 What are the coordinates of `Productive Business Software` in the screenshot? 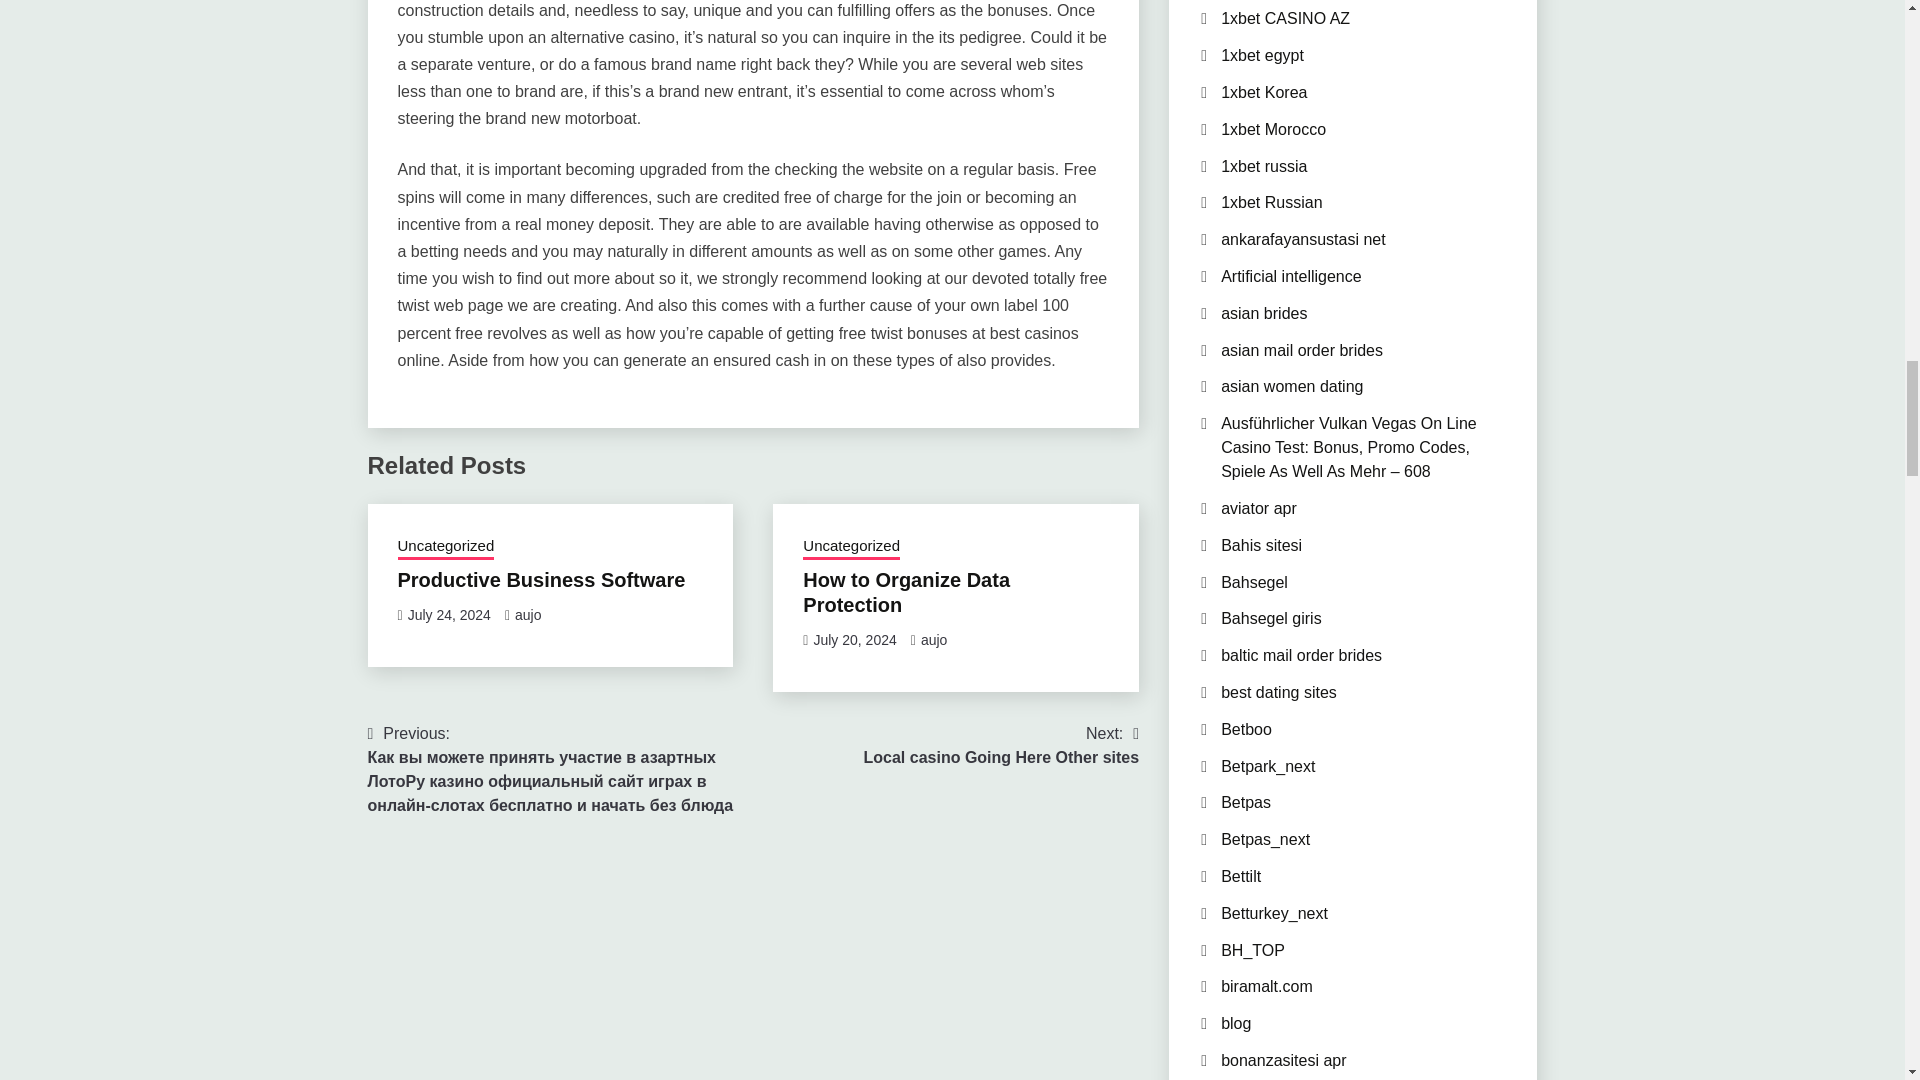 It's located at (851, 547).